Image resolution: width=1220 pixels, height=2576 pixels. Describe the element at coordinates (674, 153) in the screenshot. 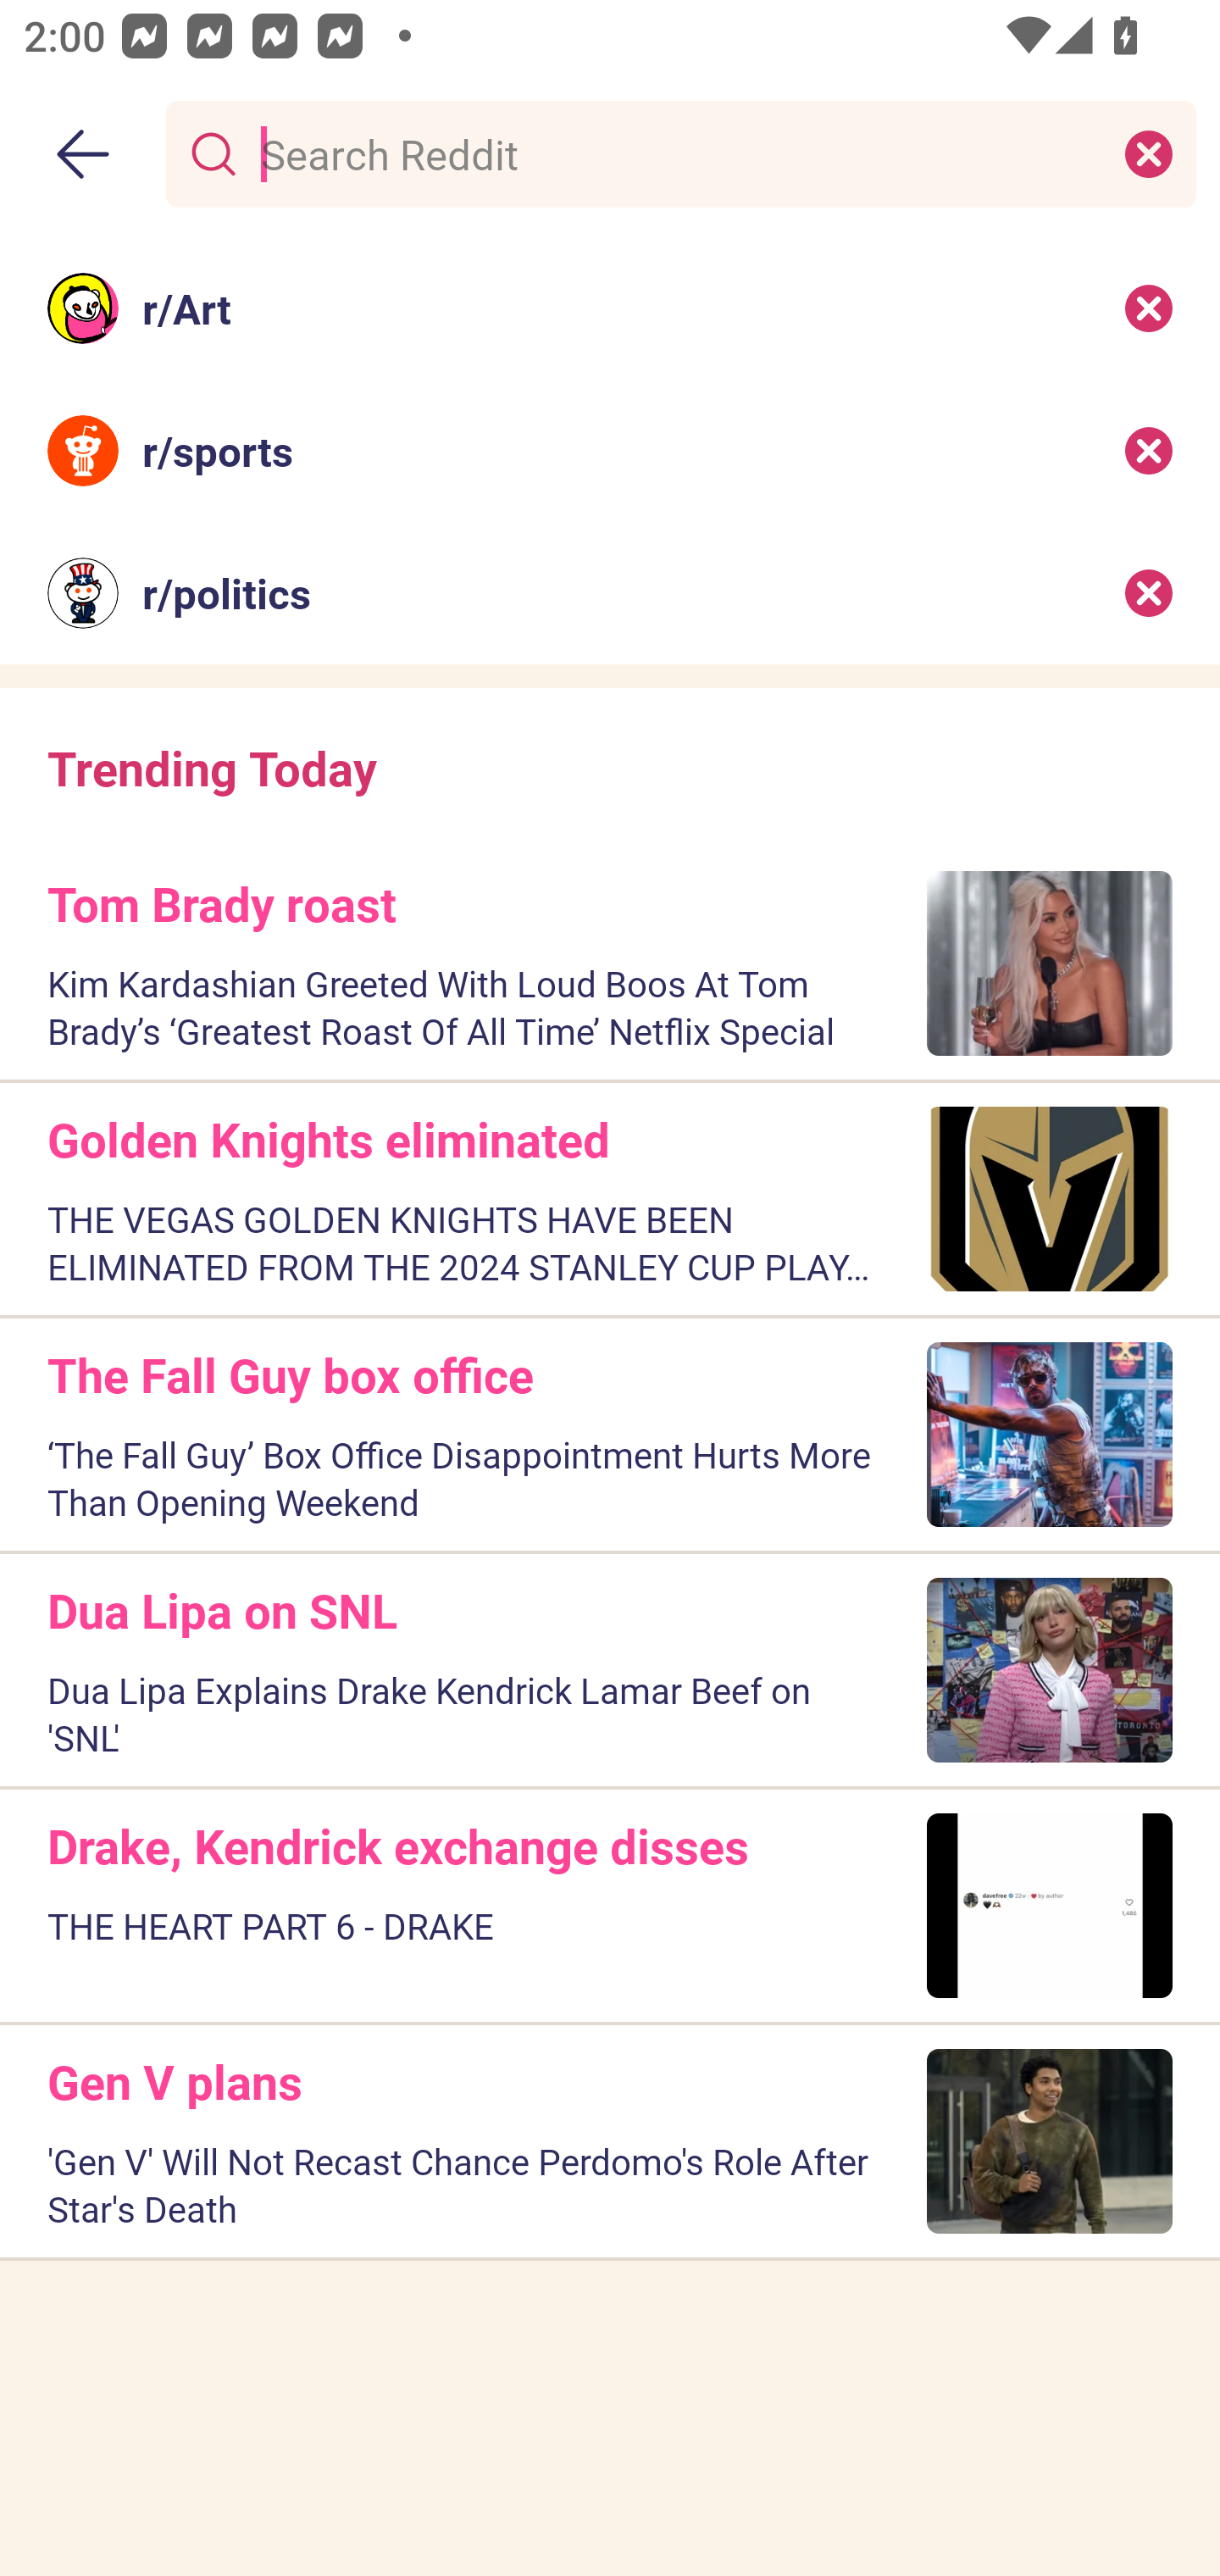

I see `Search Reddit` at that location.